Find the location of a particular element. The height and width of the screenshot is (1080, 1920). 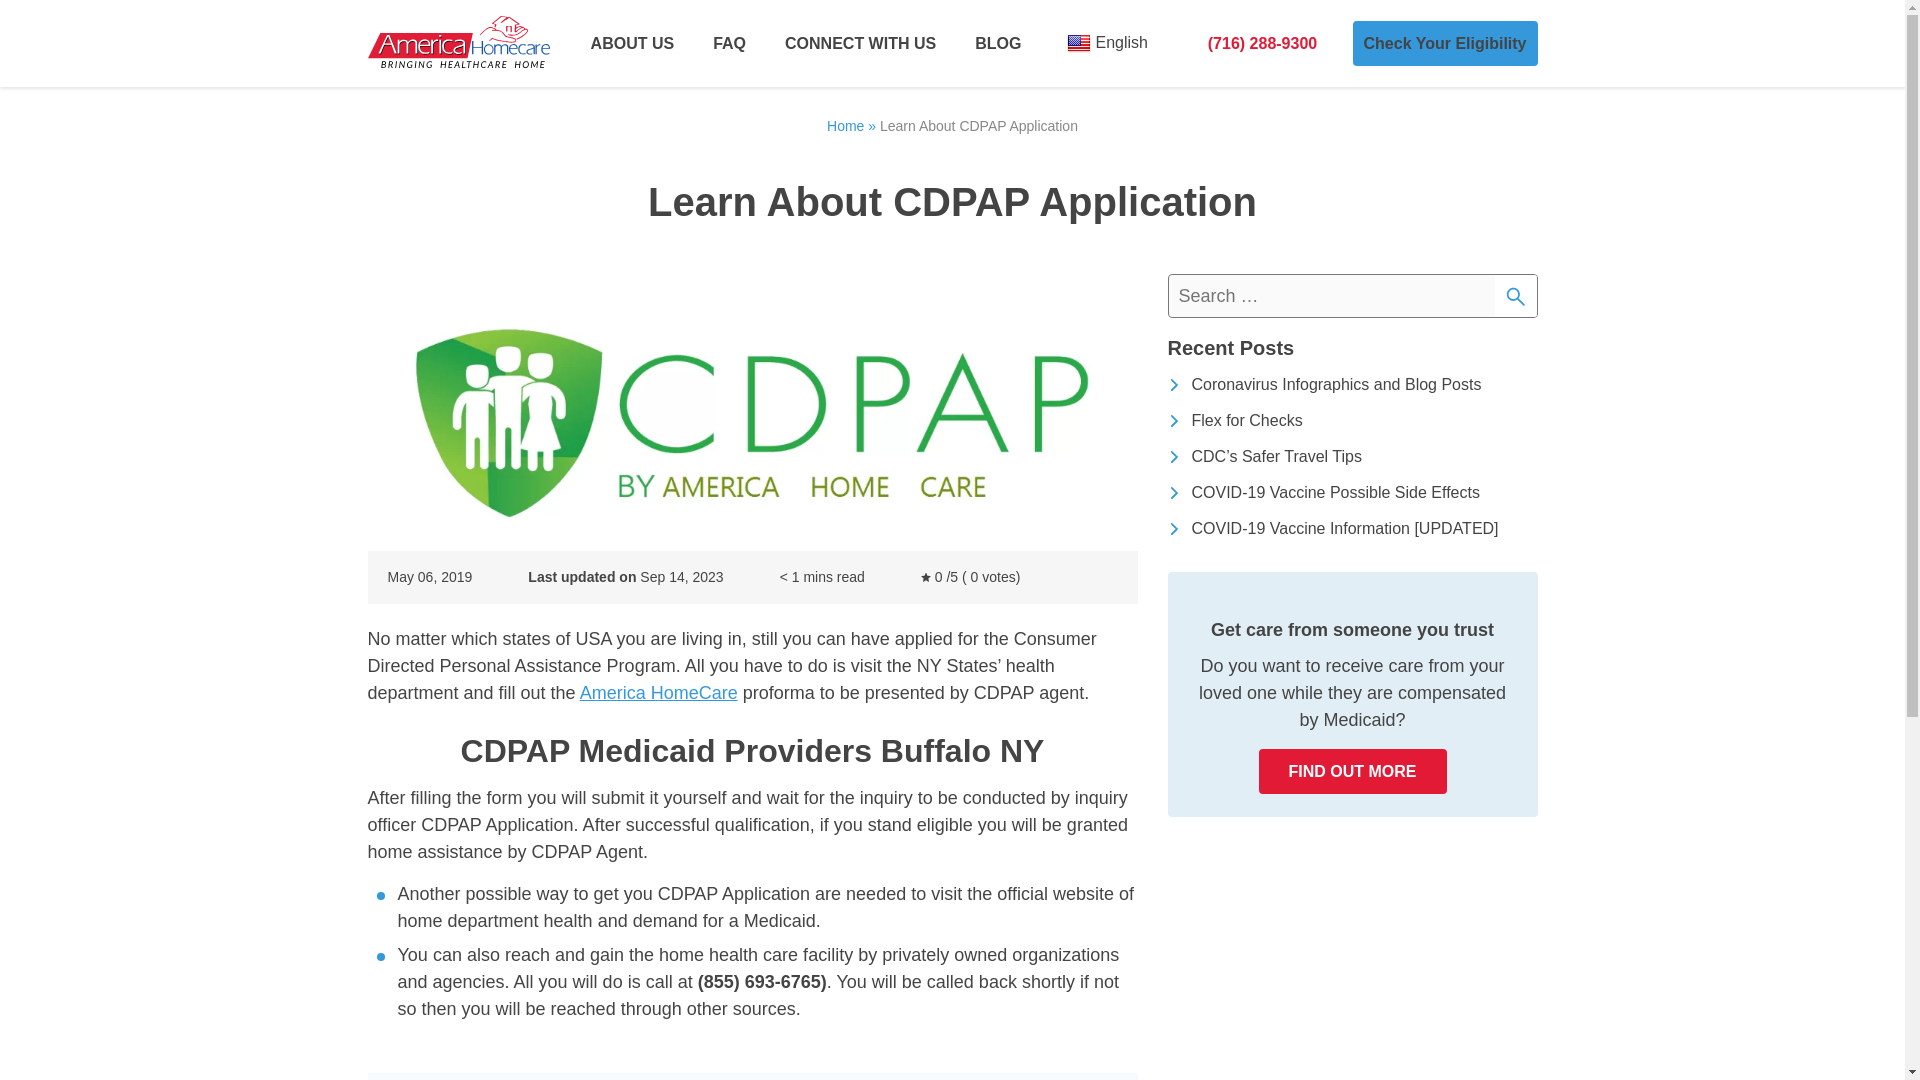

English is located at coordinates (1106, 42).